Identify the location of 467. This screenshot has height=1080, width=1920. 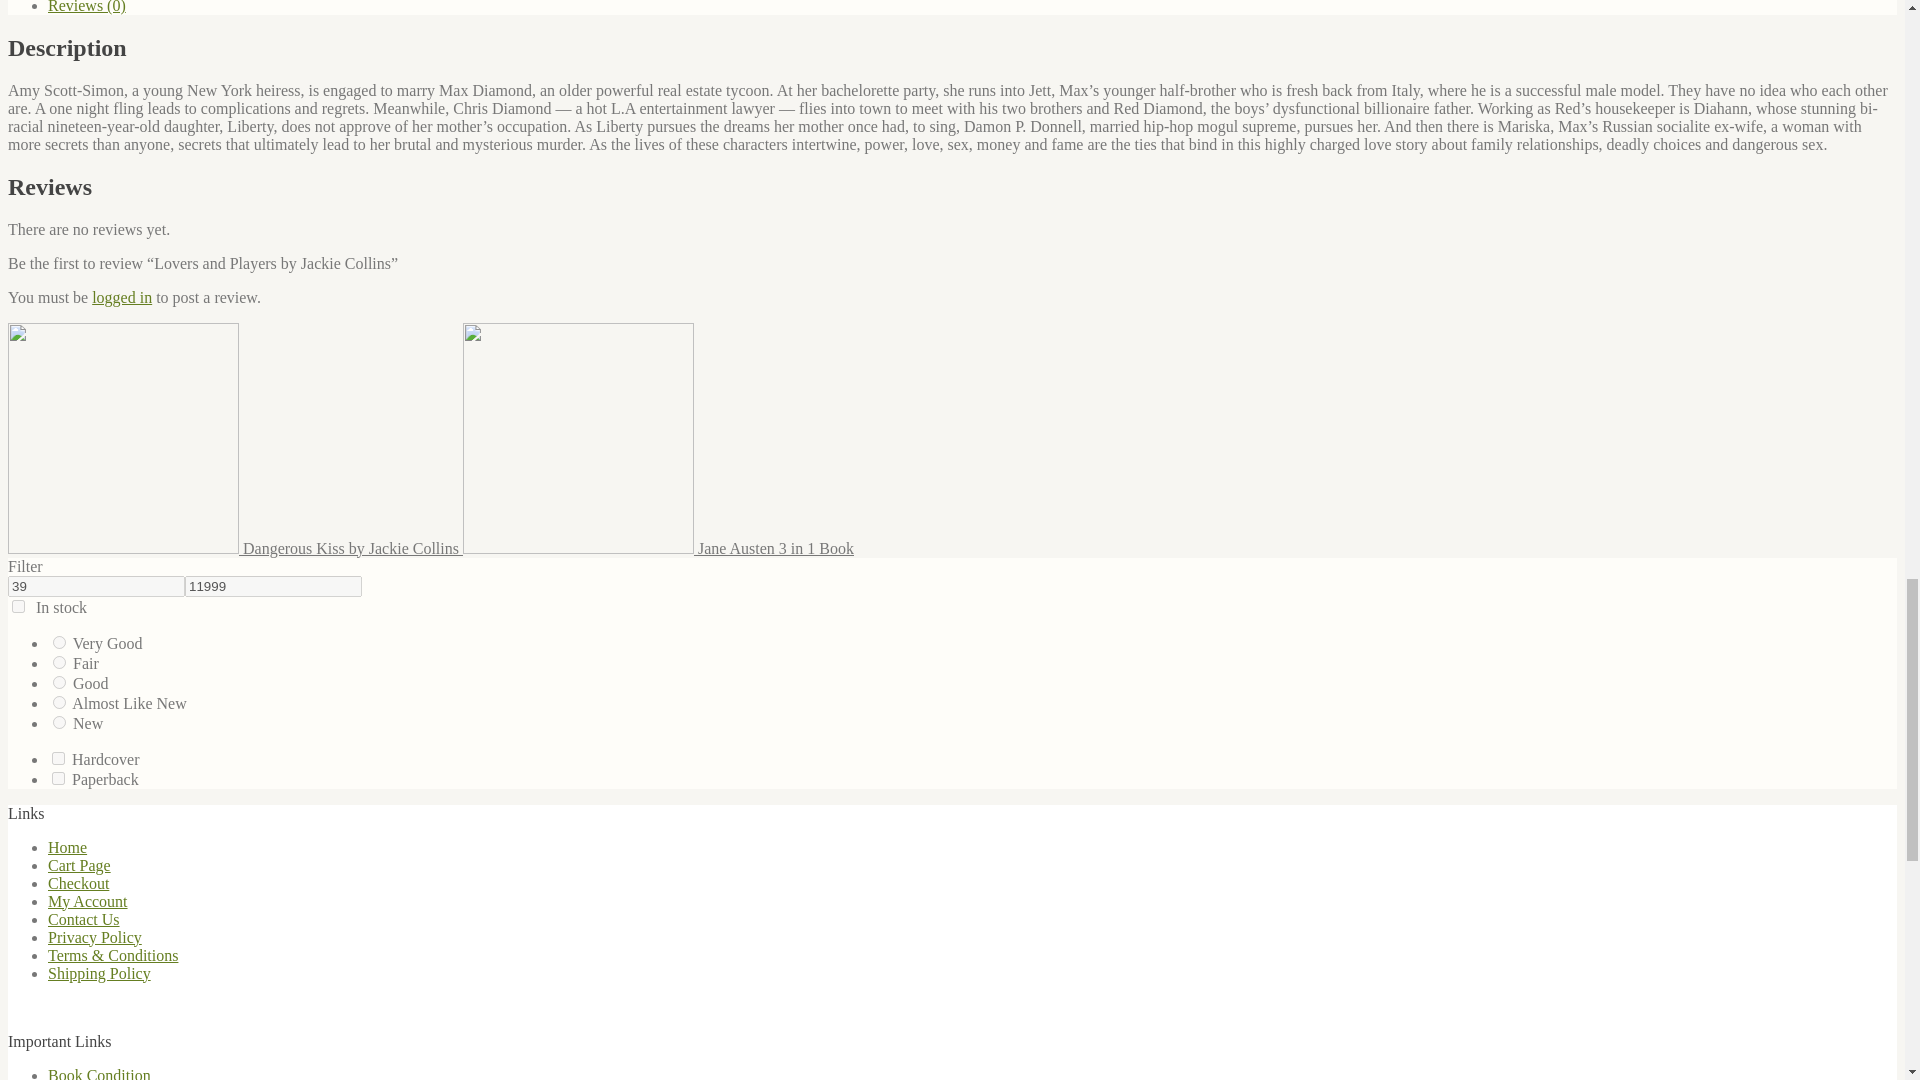
(59, 682).